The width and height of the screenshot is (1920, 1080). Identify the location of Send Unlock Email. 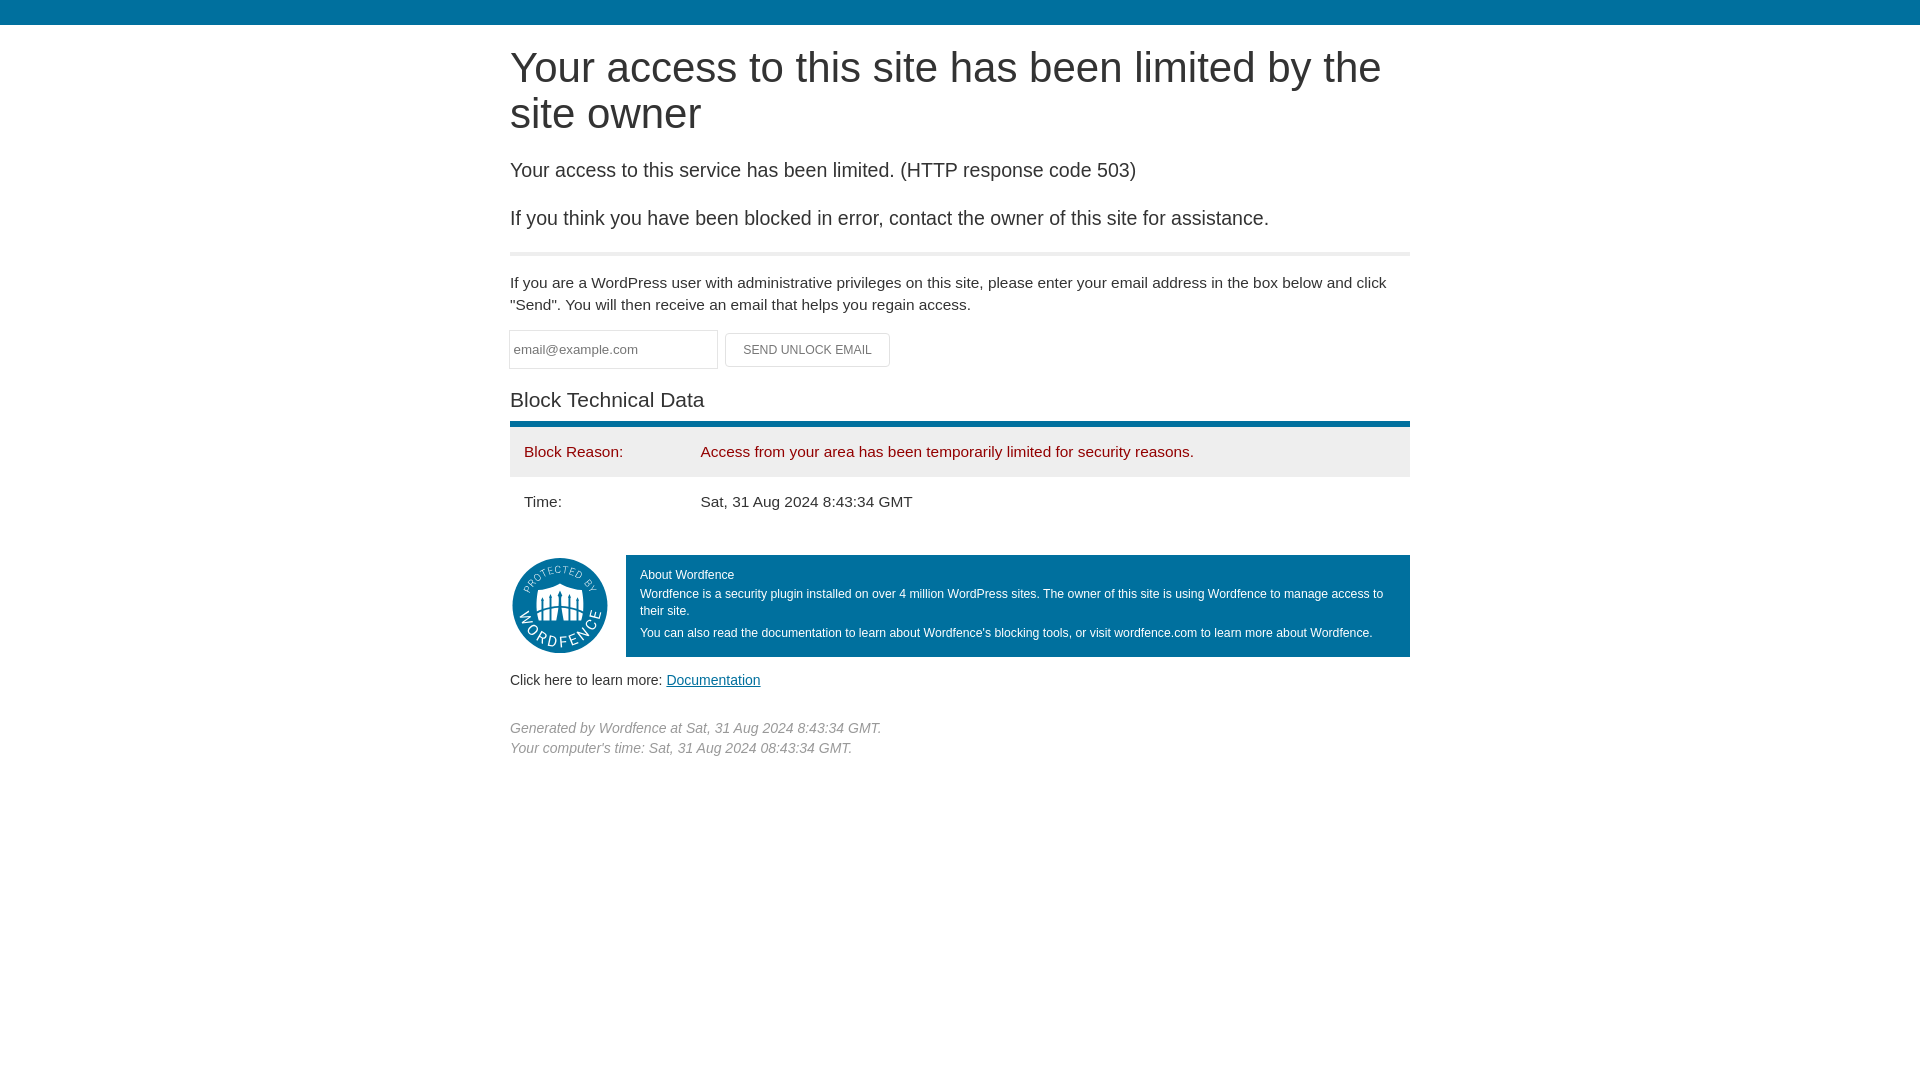
(808, 350).